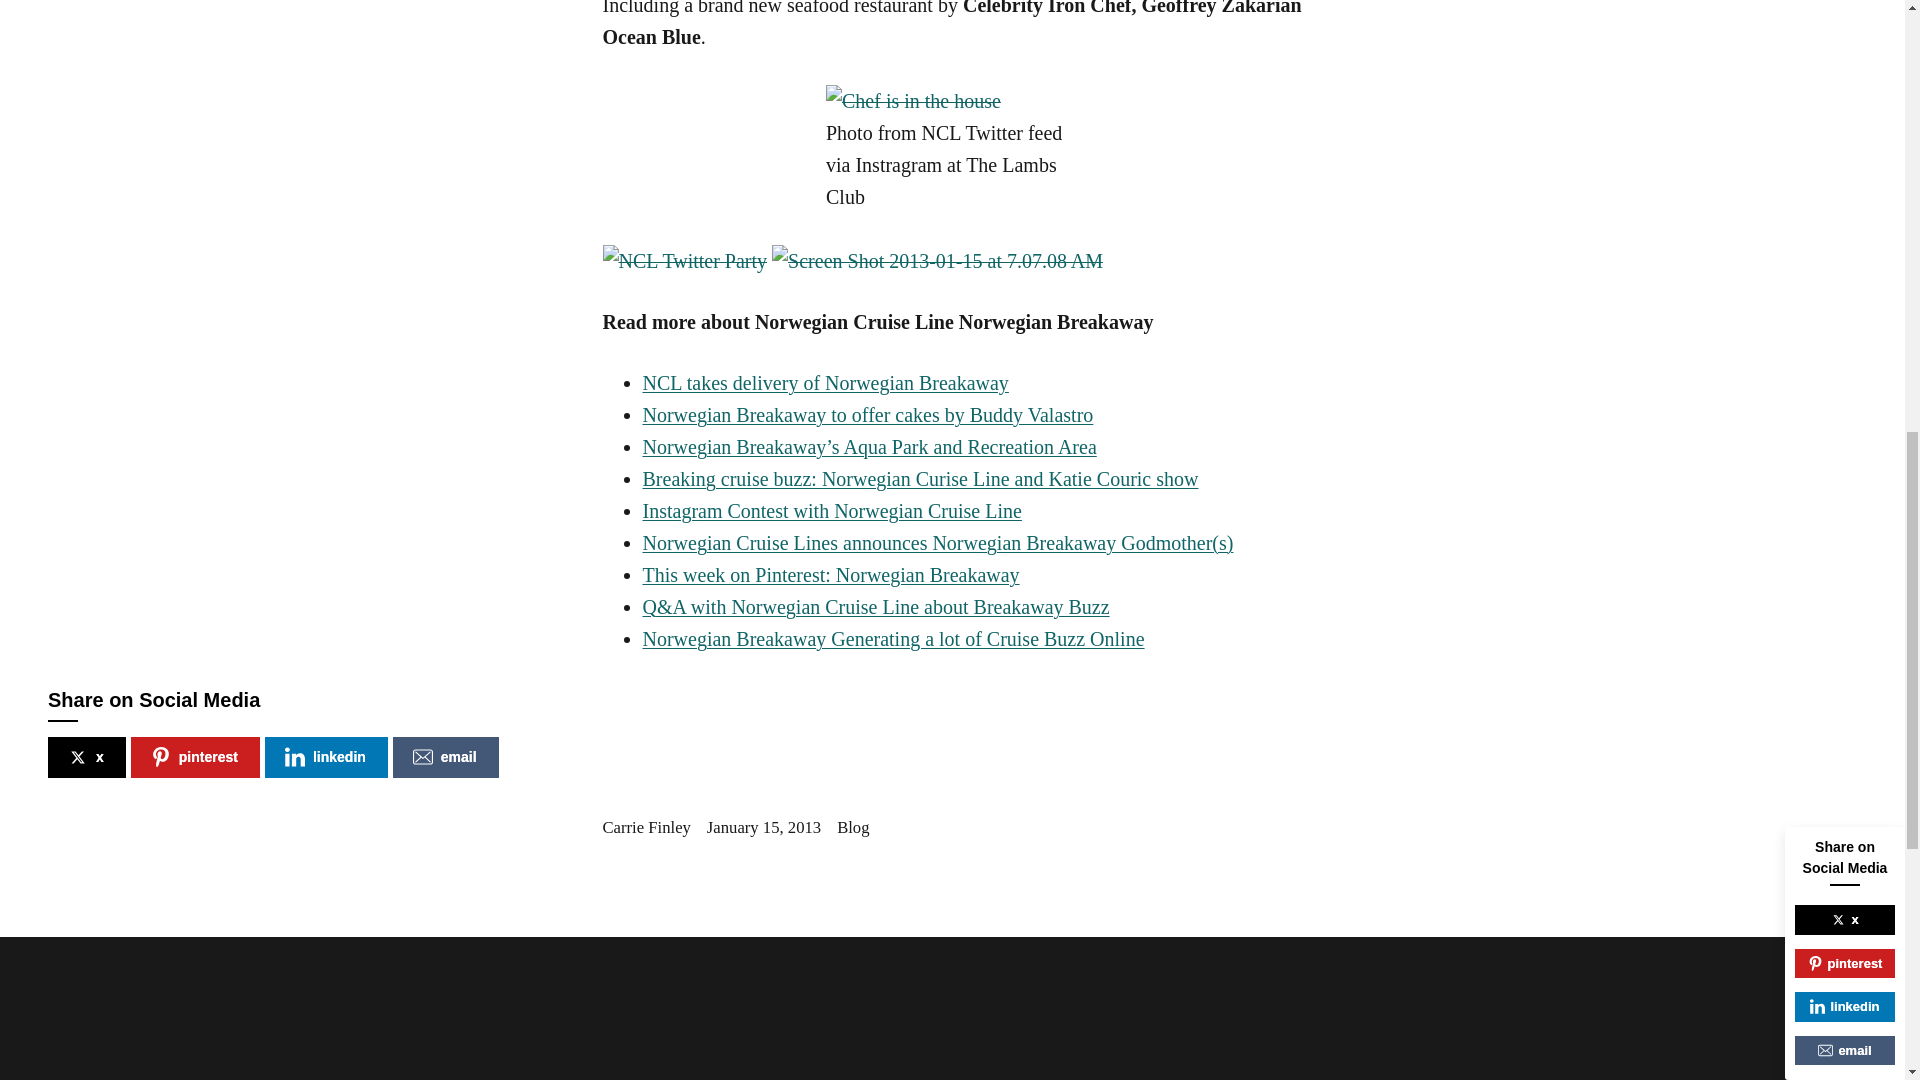 The width and height of the screenshot is (1920, 1080). What do you see at coordinates (831, 510) in the screenshot?
I see `Instagram Contest with Norwegian Cruise Line` at bounding box center [831, 510].